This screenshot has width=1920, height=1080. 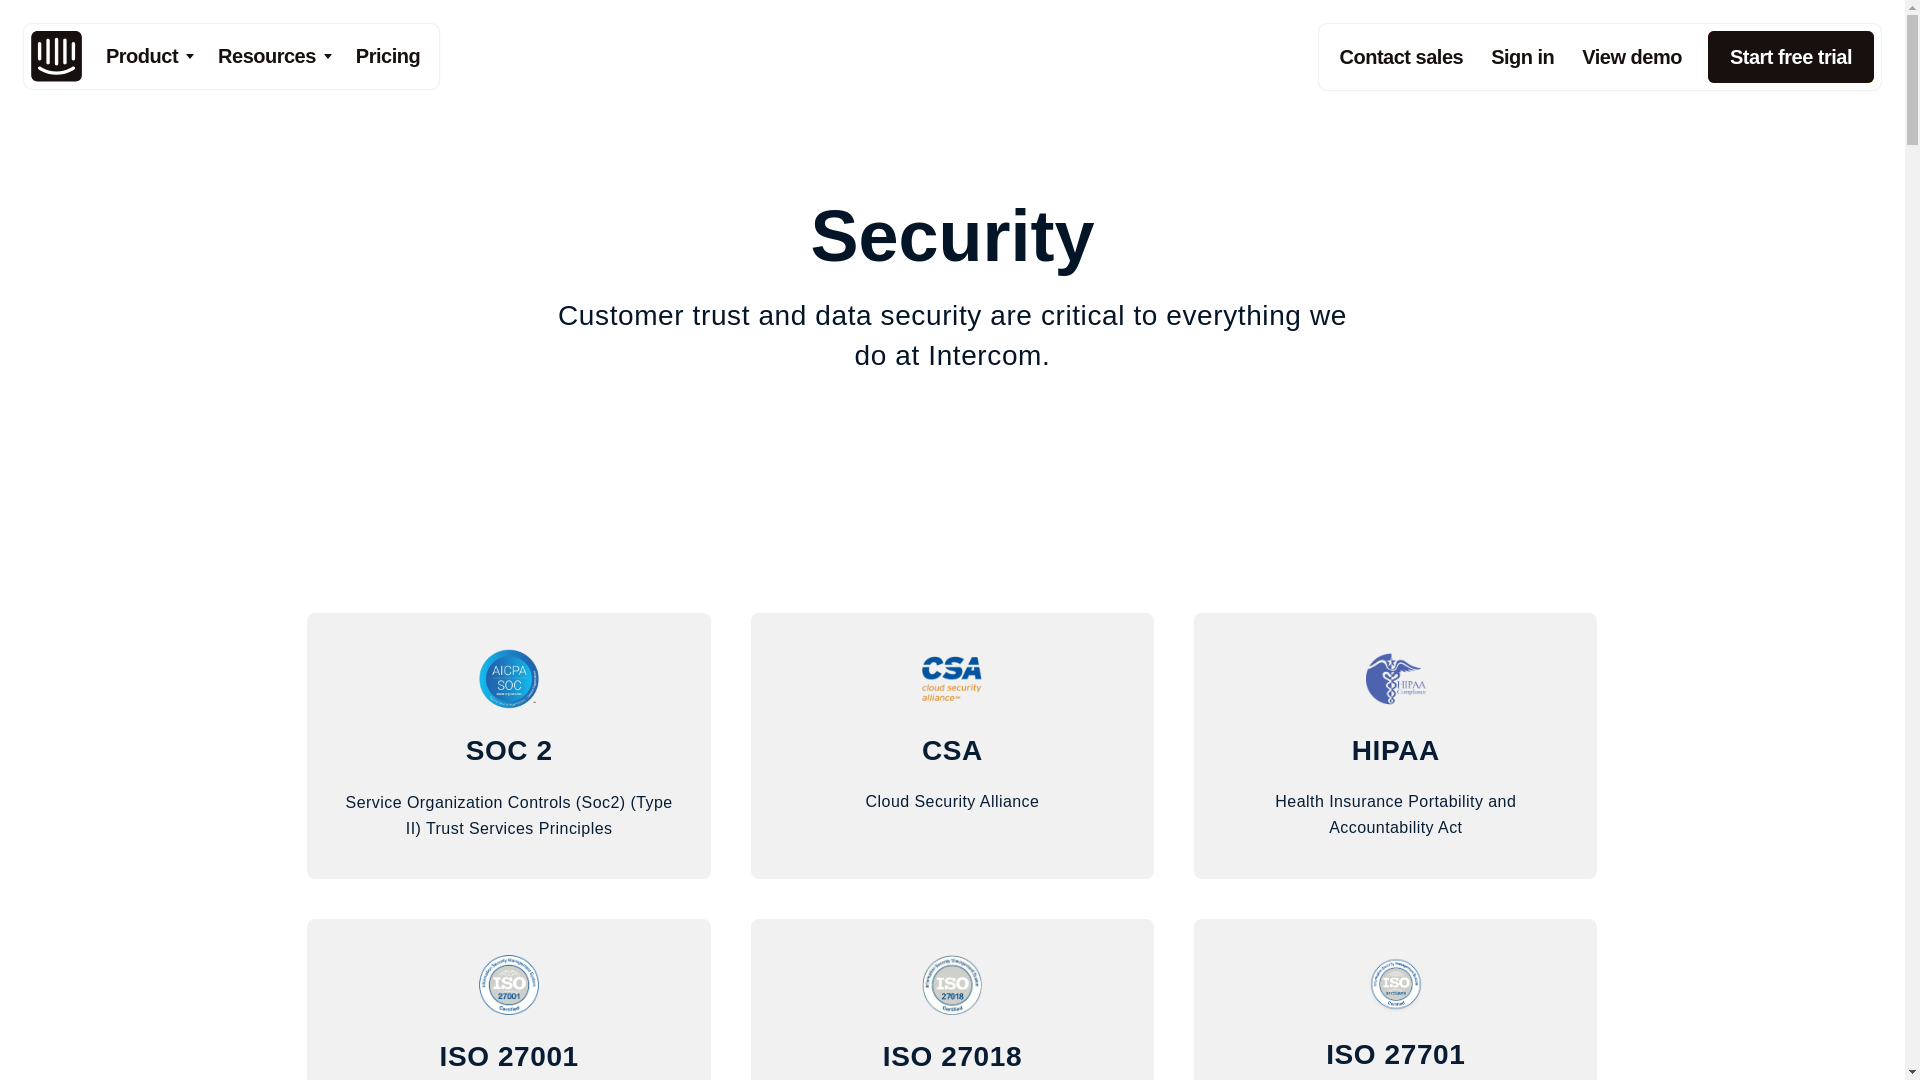 What do you see at coordinates (388, 56) in the screenshot?
I see `Pricing` at bounding box center [388, 56].